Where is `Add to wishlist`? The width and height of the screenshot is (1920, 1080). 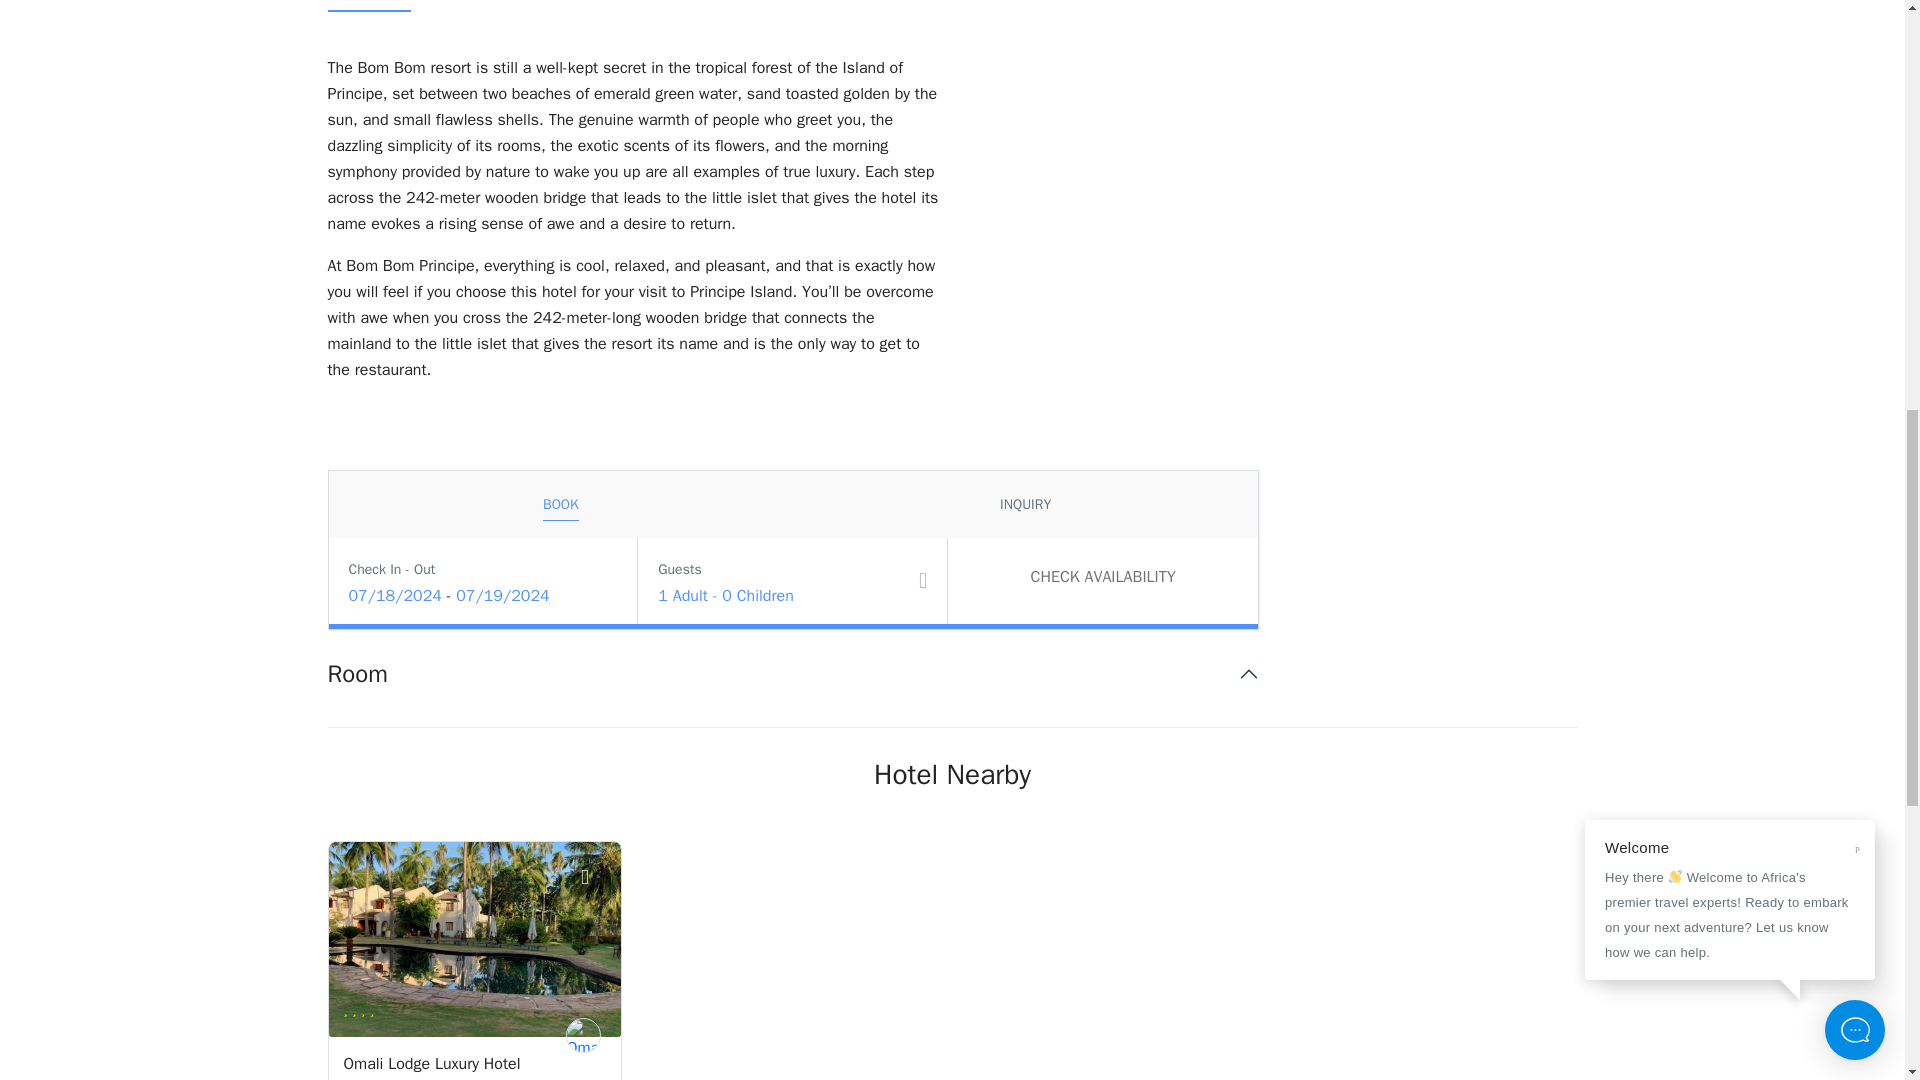 Add to wishlist is located at coordinates (596, 879).